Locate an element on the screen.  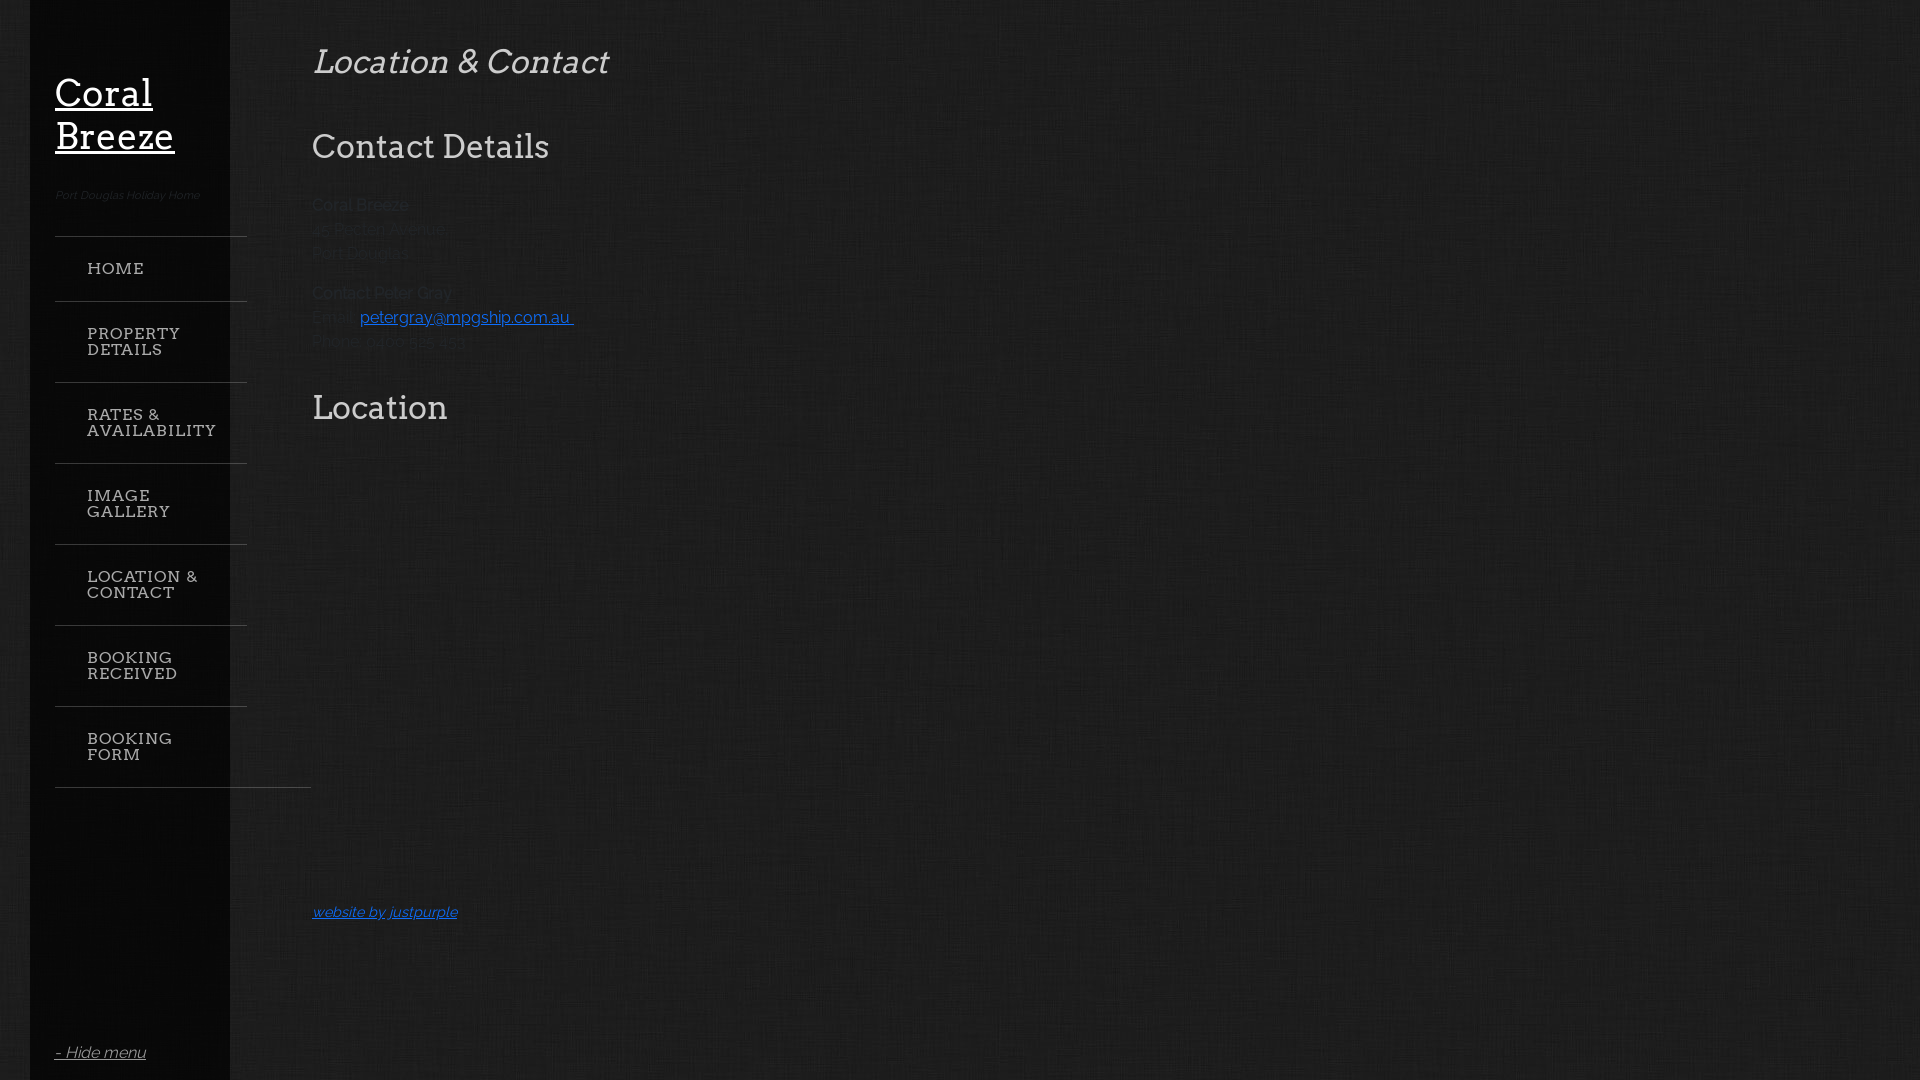
Coral Breeze is located at coordinates (115, 114).